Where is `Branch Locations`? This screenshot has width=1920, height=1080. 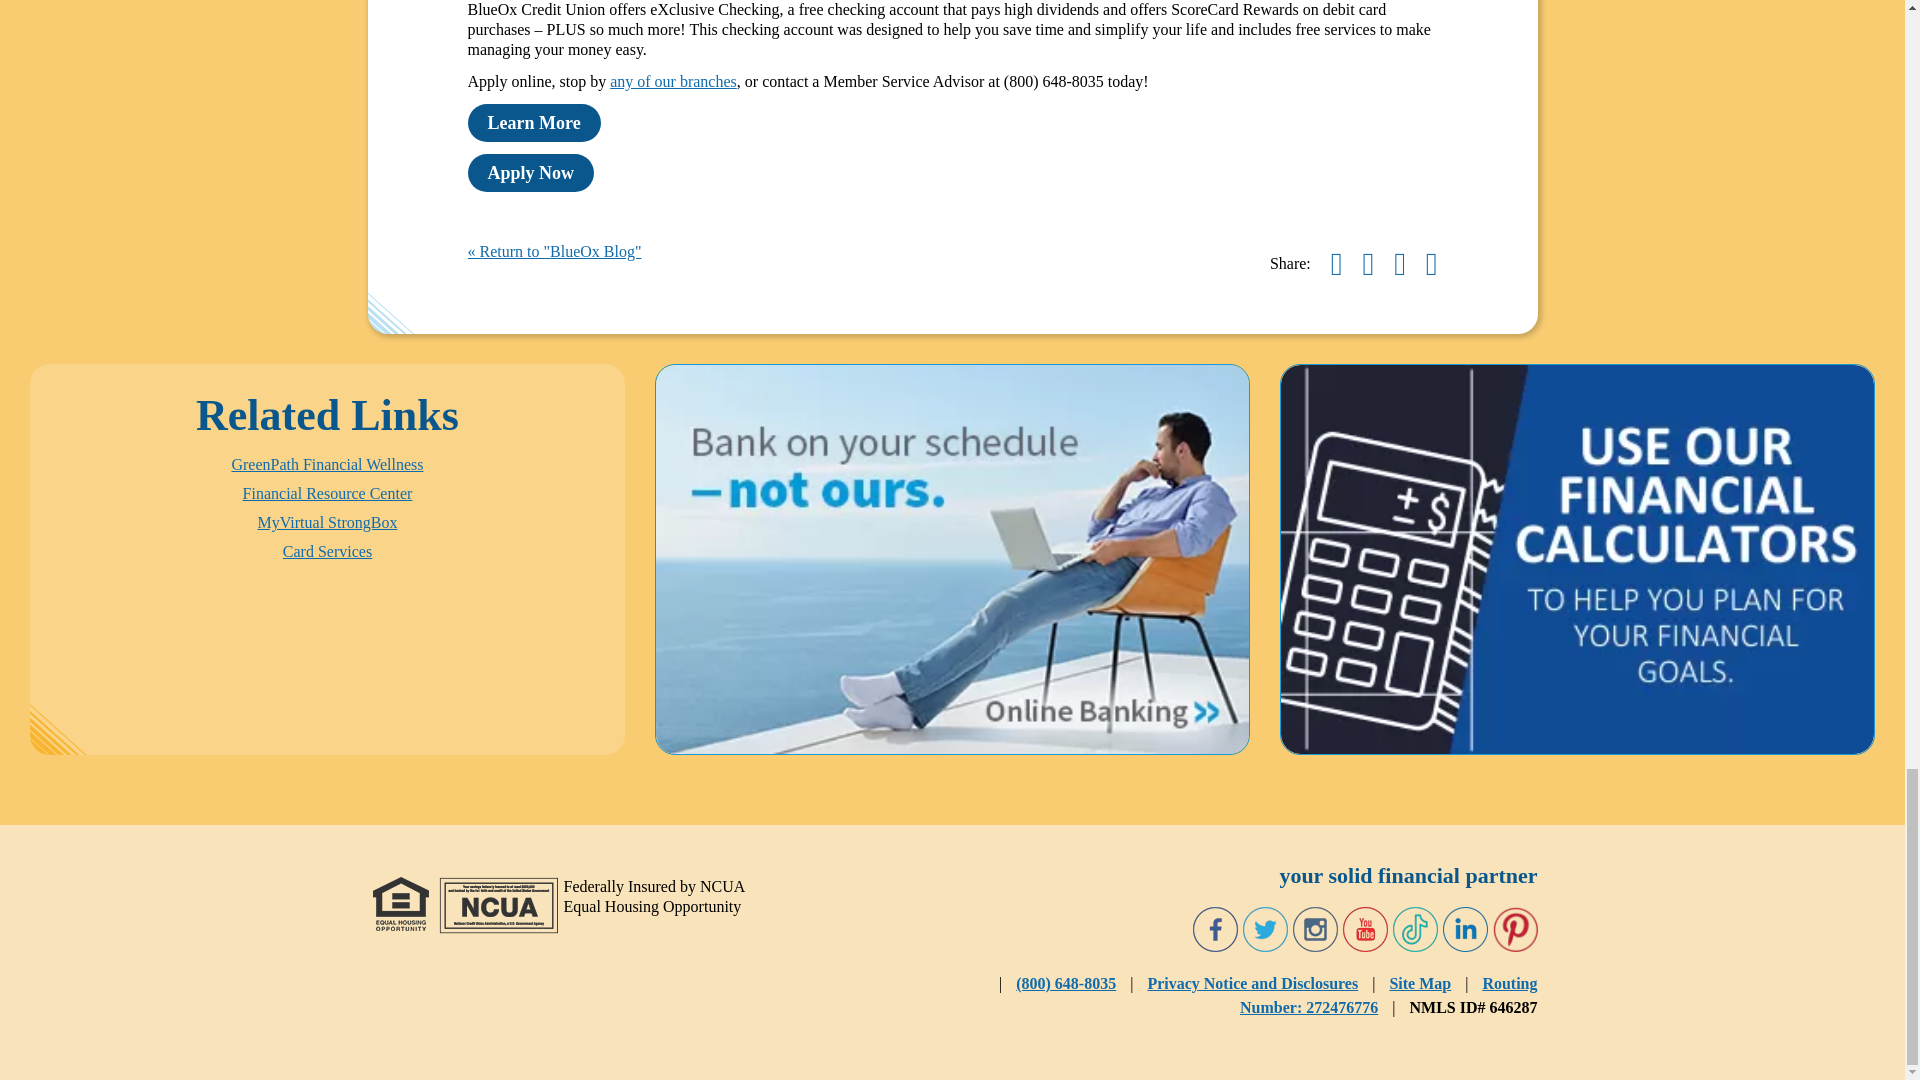 Branch Locations is located at coordinates (674, 81).